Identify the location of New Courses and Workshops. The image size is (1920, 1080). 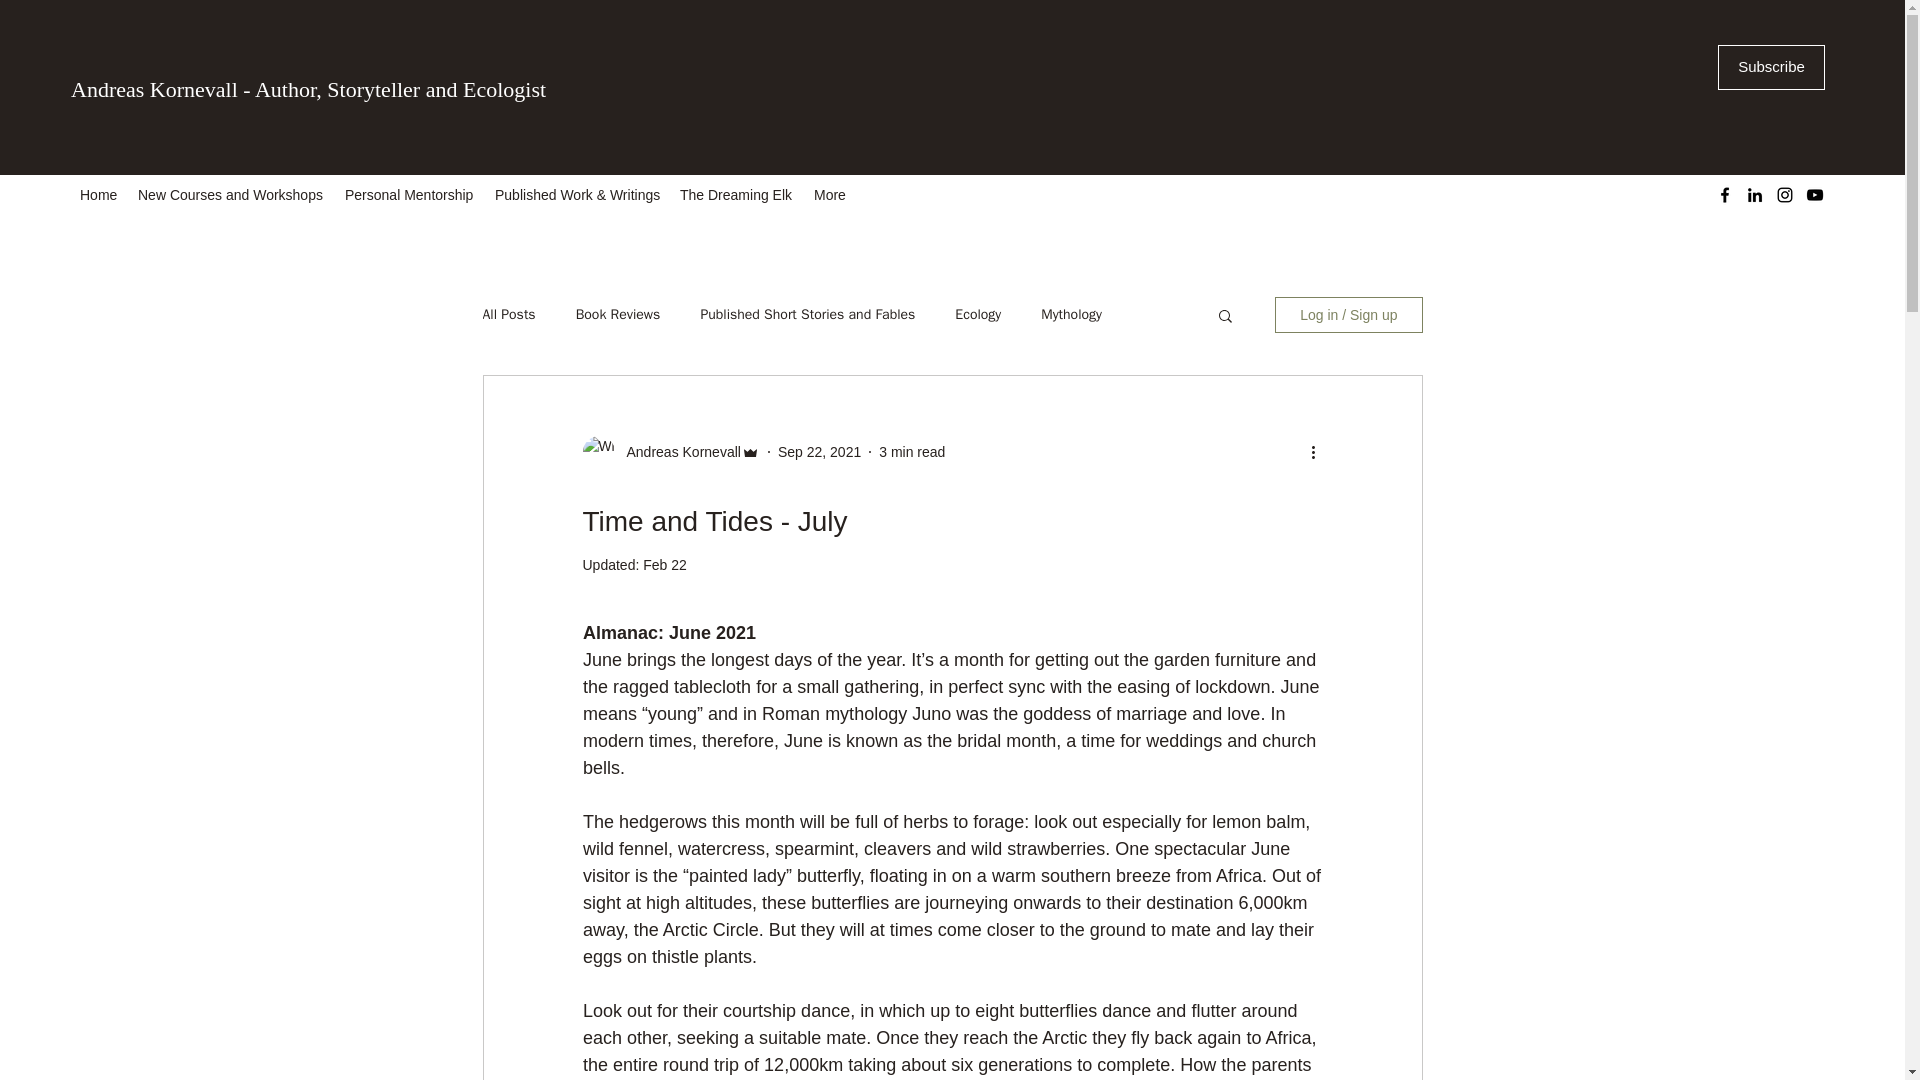
(231, 194).